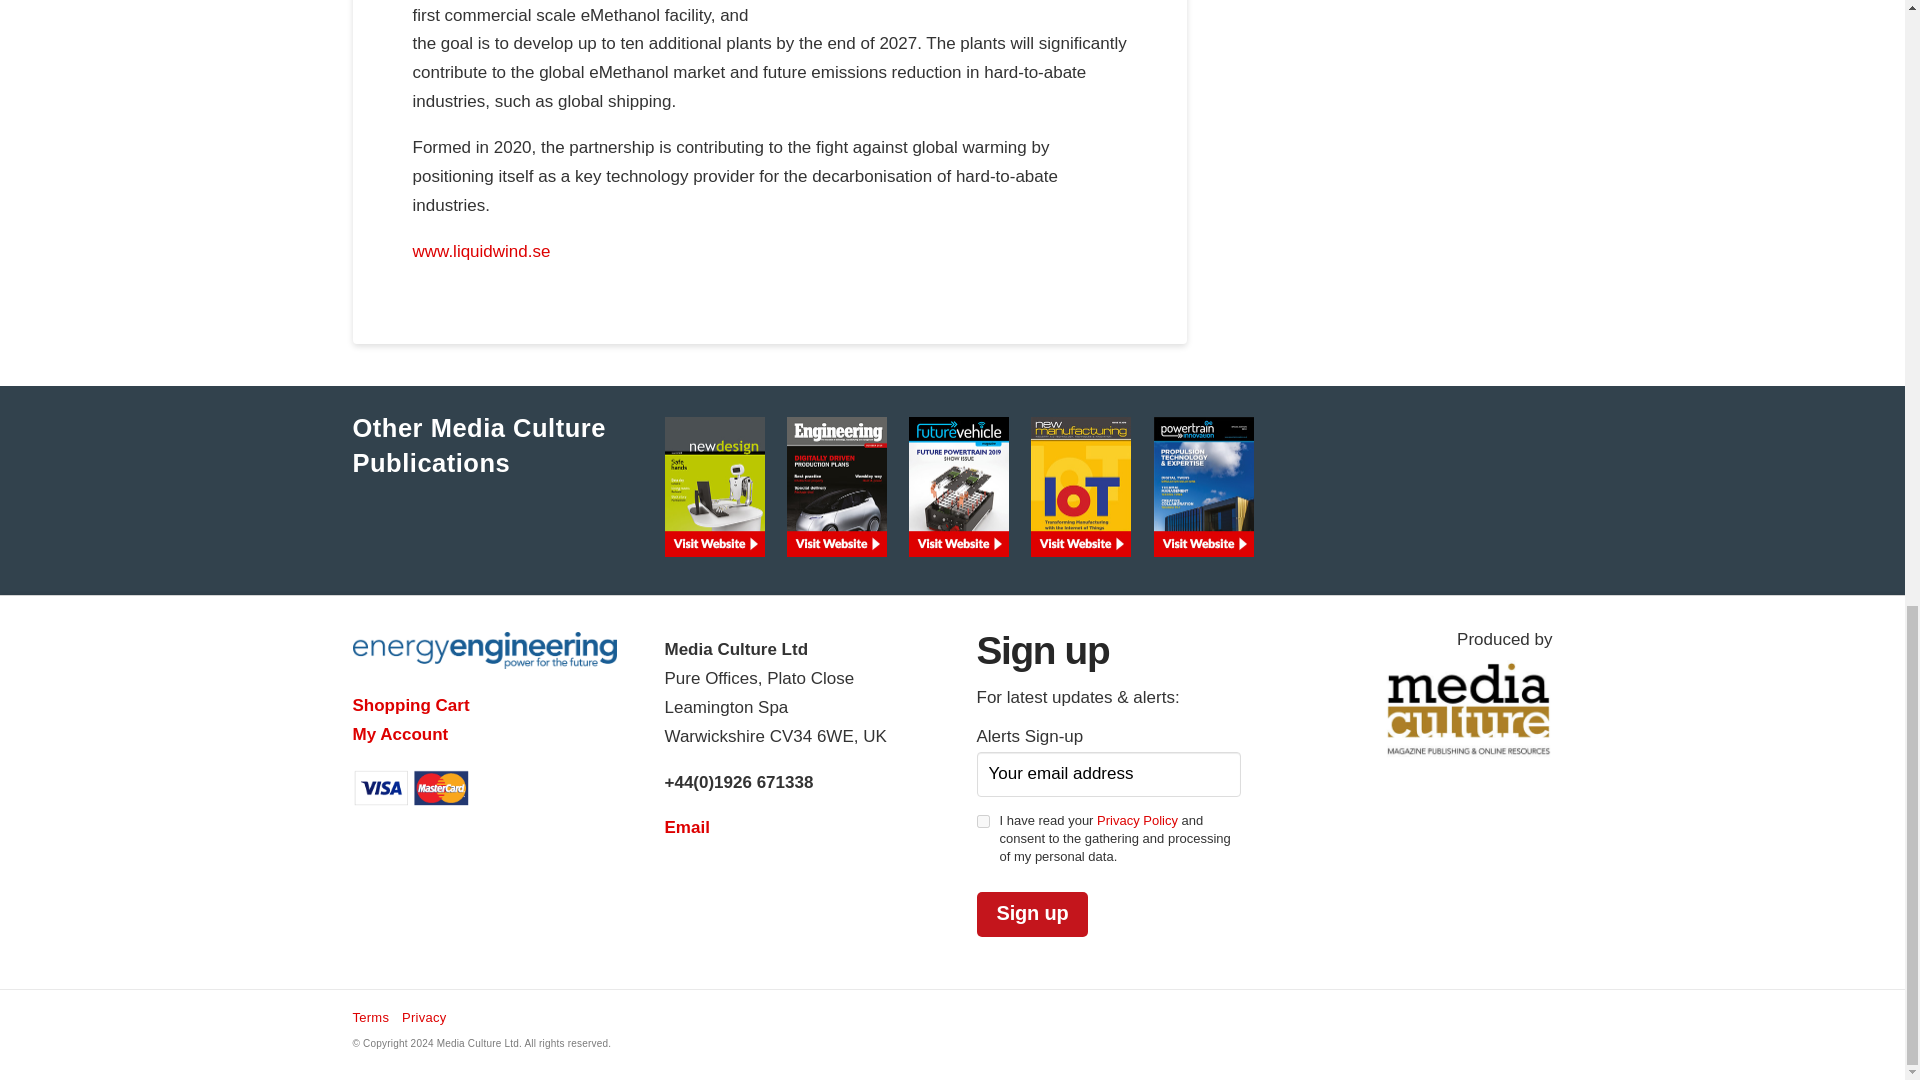  What do you see at coordinates (686, 827) in the screenshot?
I see `Email` at bounding box center [686, 827].